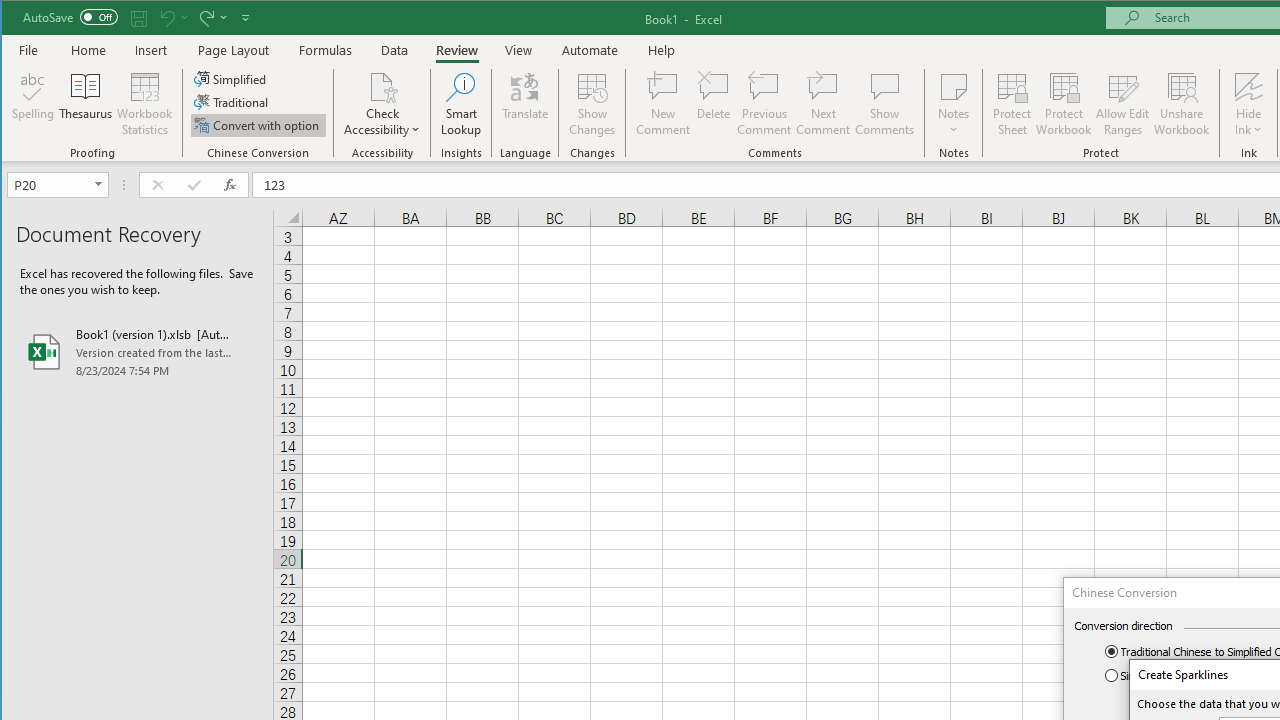 The height and width of the screenshot is (720, 1280). Describe the element at coordinates (525, 104) in the screenshot. I see `Translate` at that location.